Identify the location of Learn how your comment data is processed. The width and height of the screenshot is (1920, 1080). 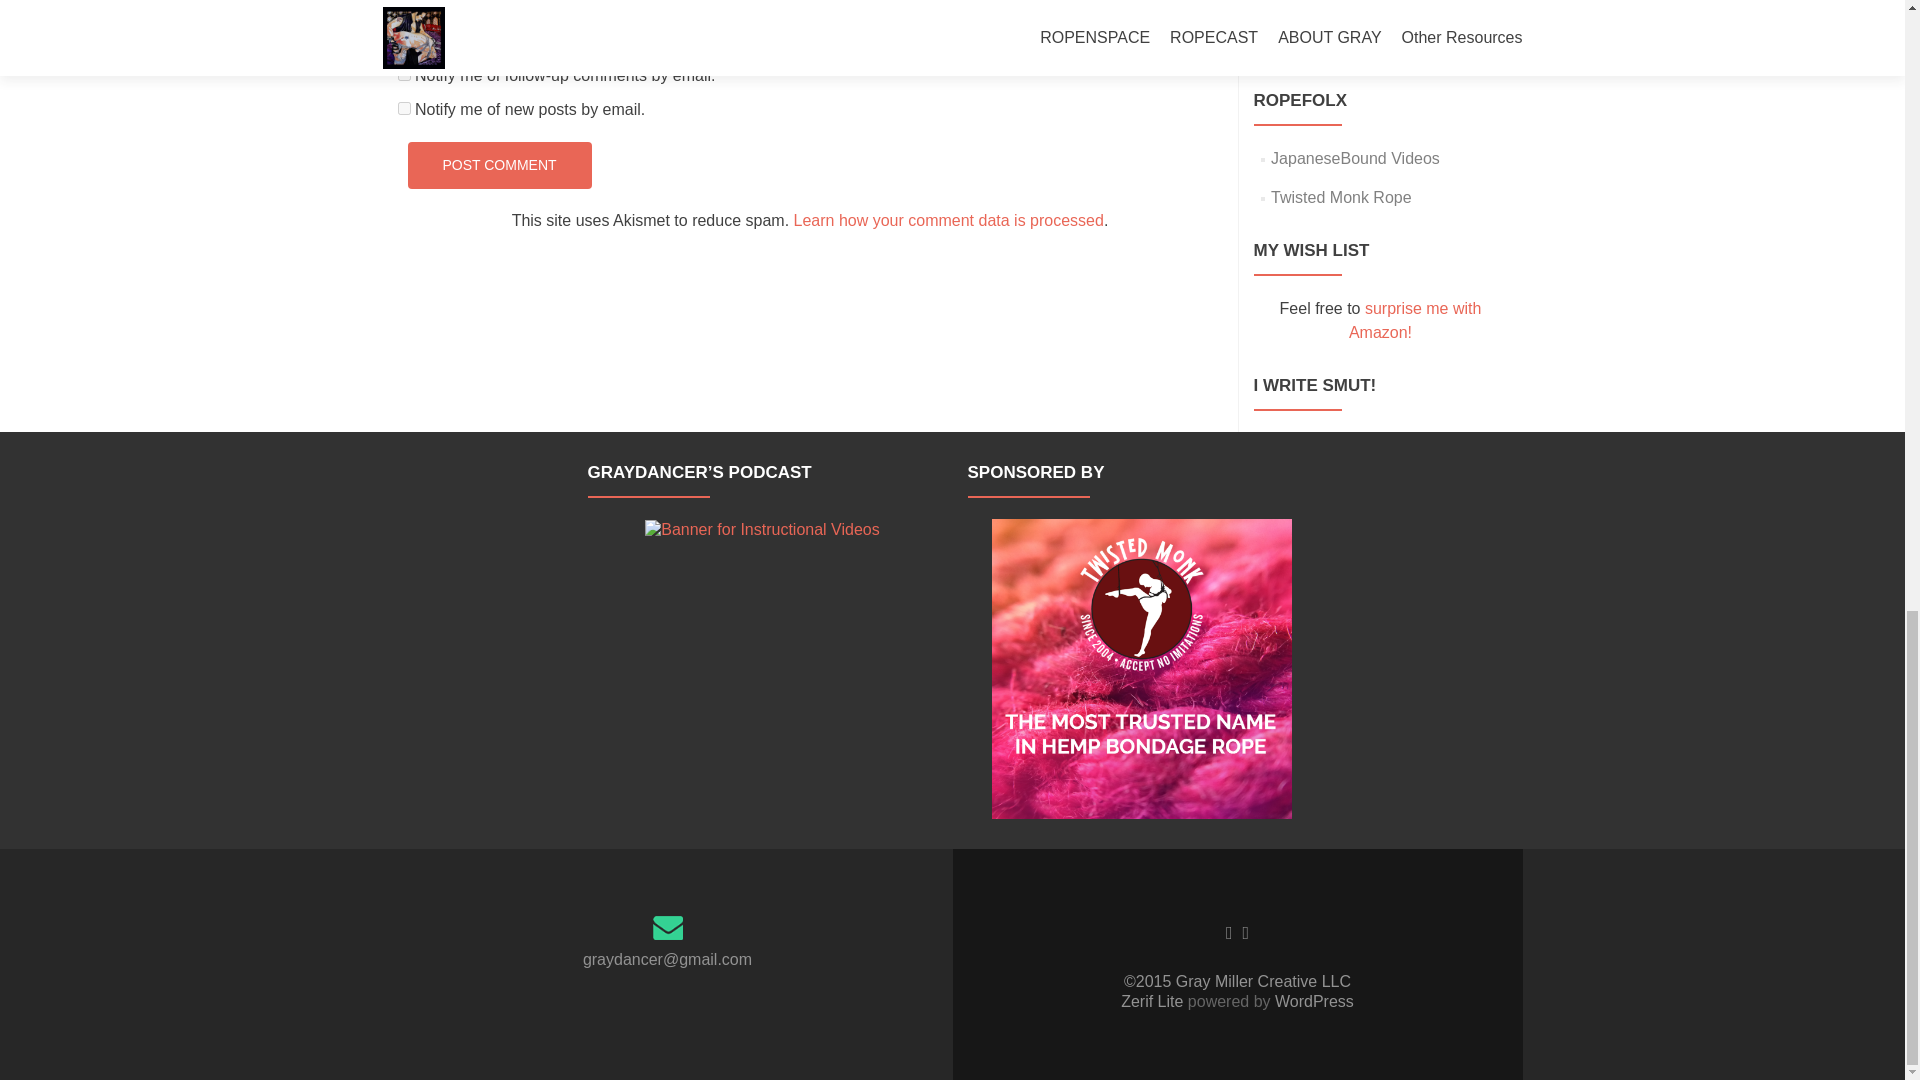
(949, 220).